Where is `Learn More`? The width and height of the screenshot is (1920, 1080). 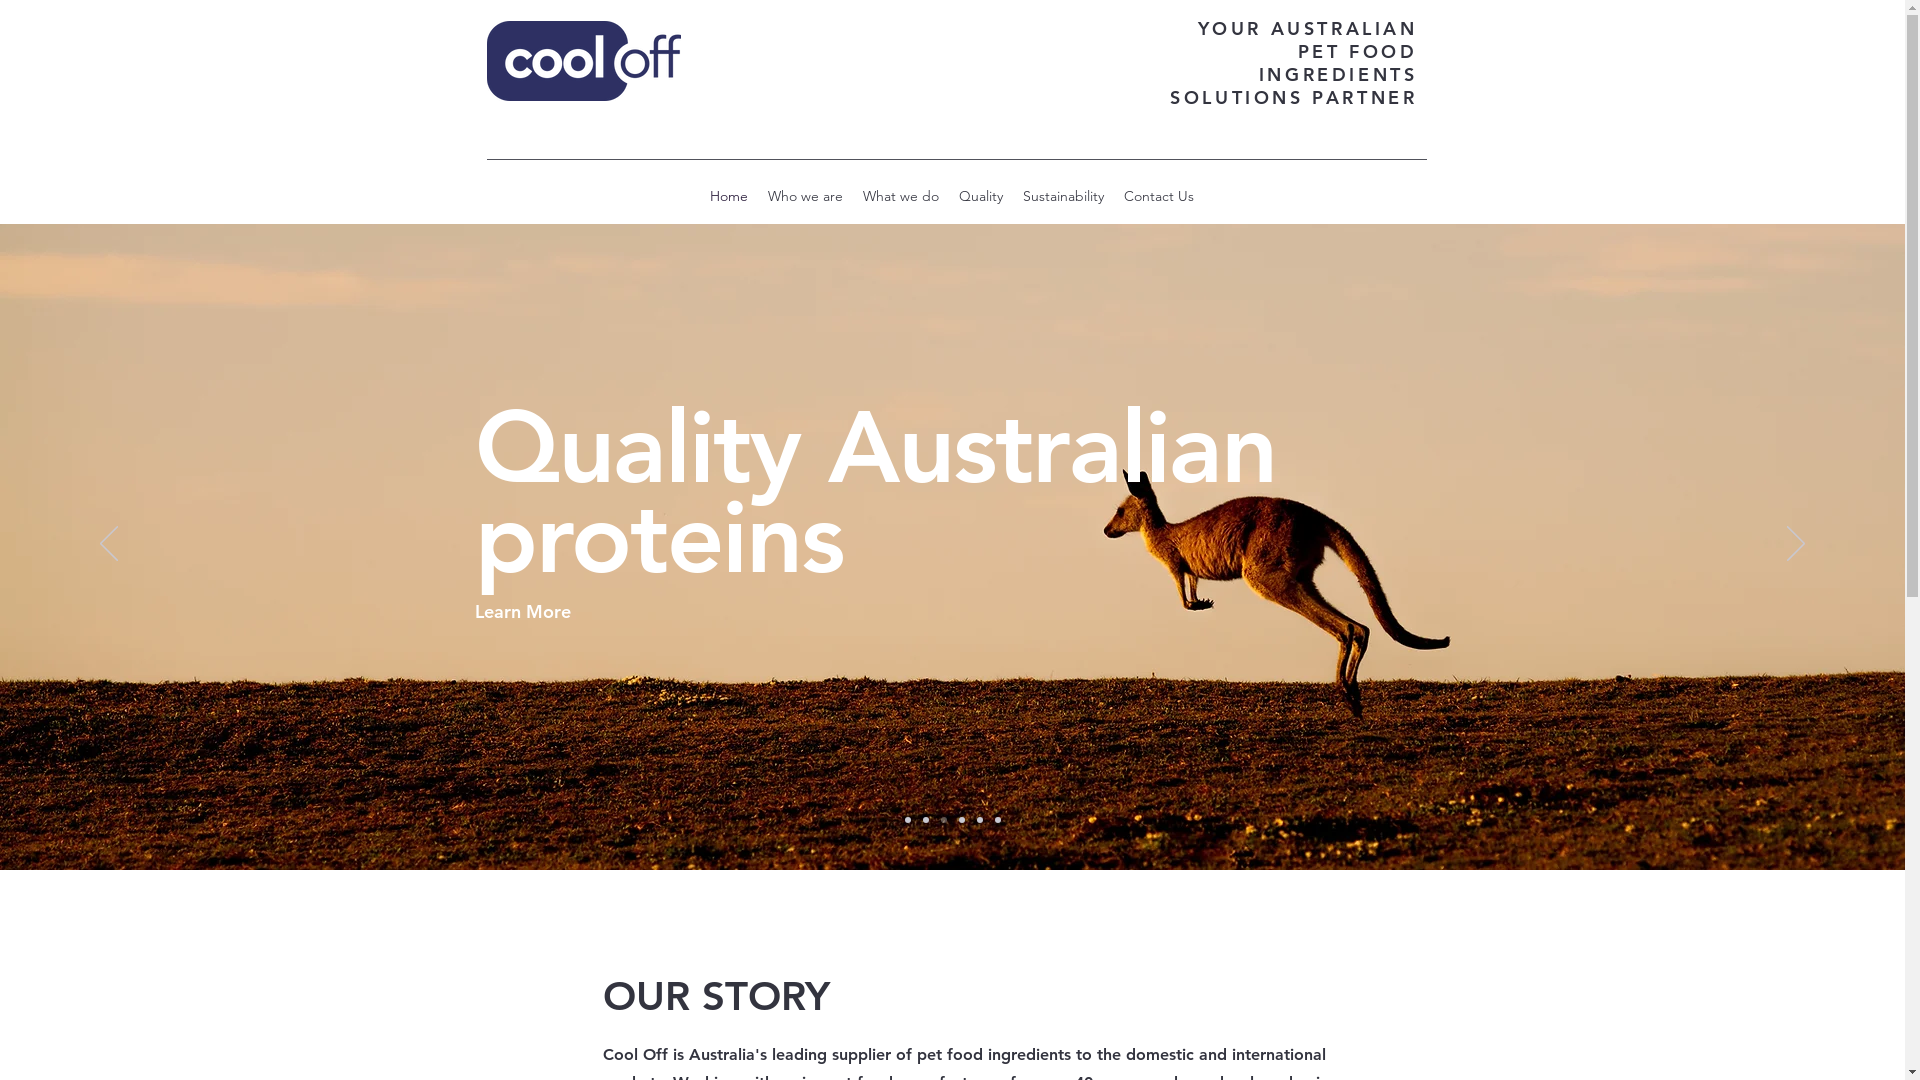 Learn More is located at coordinates (545, 701).